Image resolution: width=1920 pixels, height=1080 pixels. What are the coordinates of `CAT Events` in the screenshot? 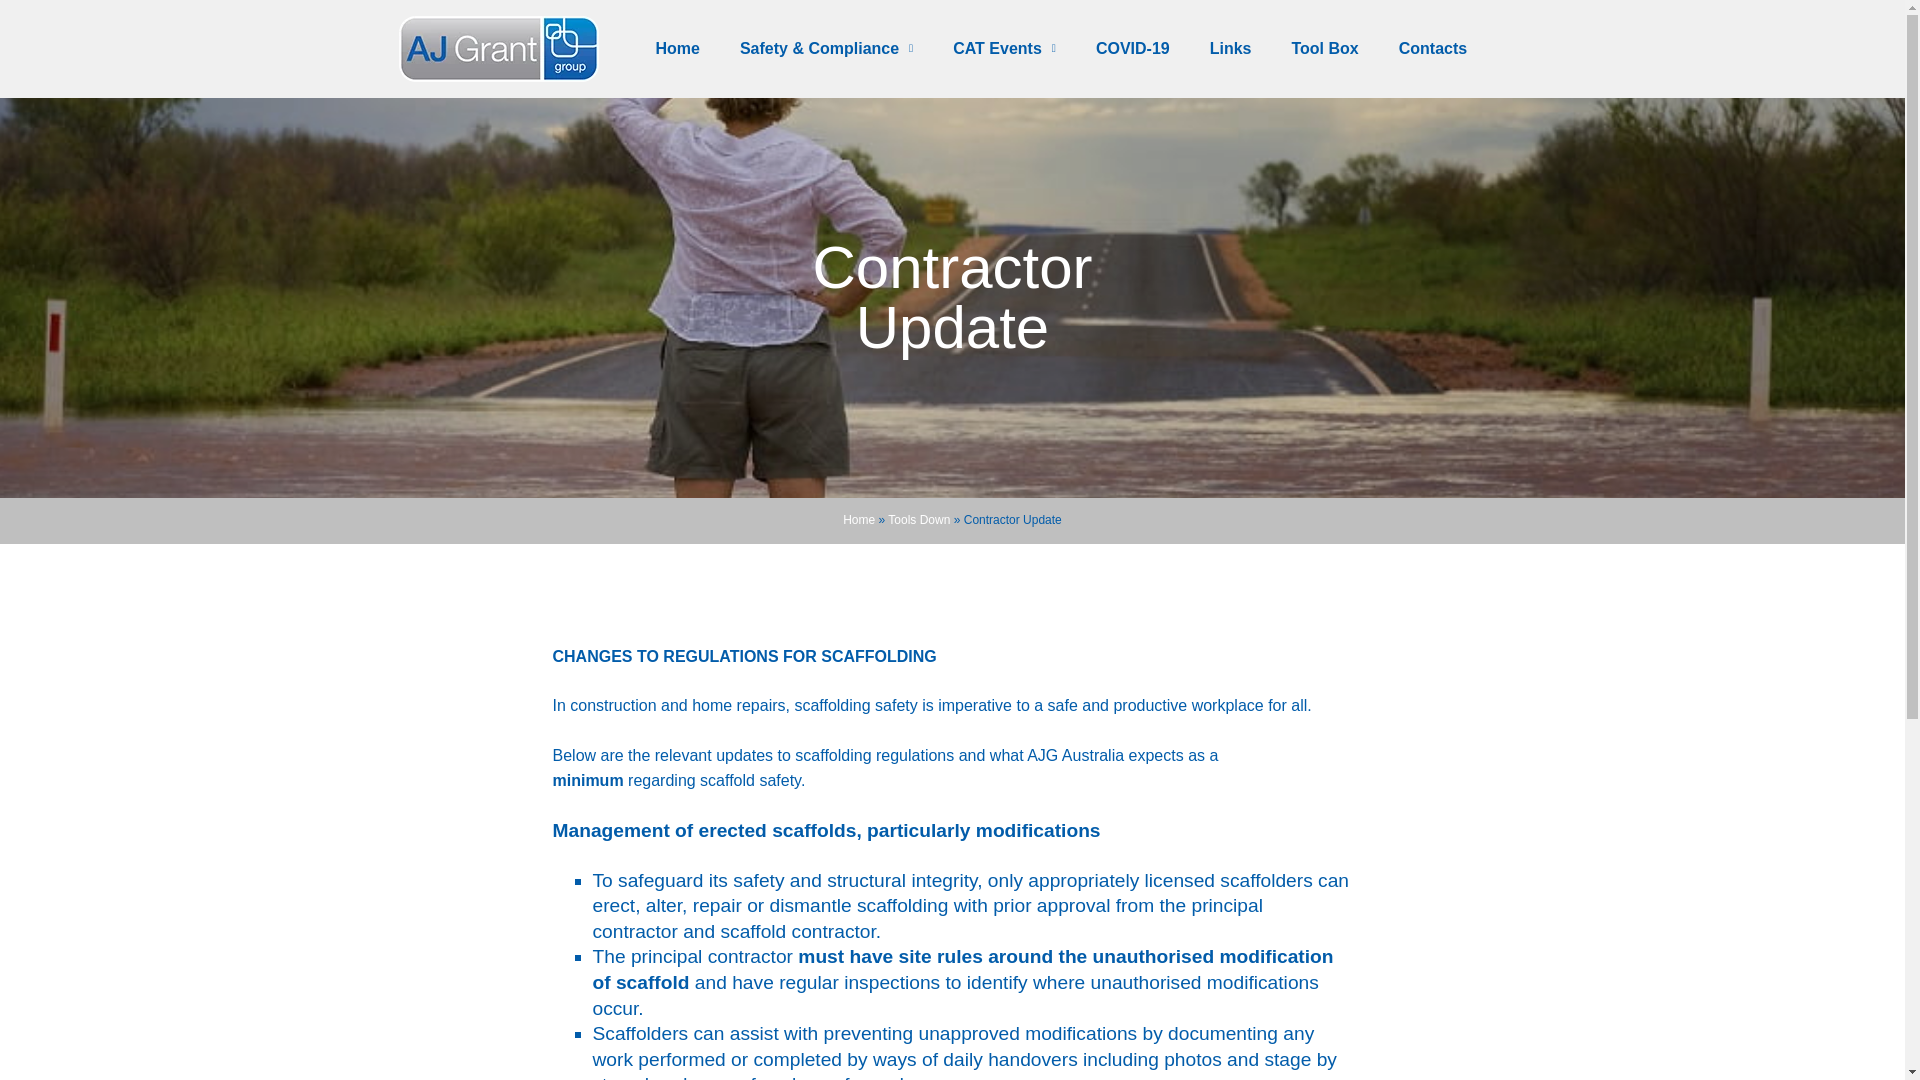 It's located at (1004, 48).